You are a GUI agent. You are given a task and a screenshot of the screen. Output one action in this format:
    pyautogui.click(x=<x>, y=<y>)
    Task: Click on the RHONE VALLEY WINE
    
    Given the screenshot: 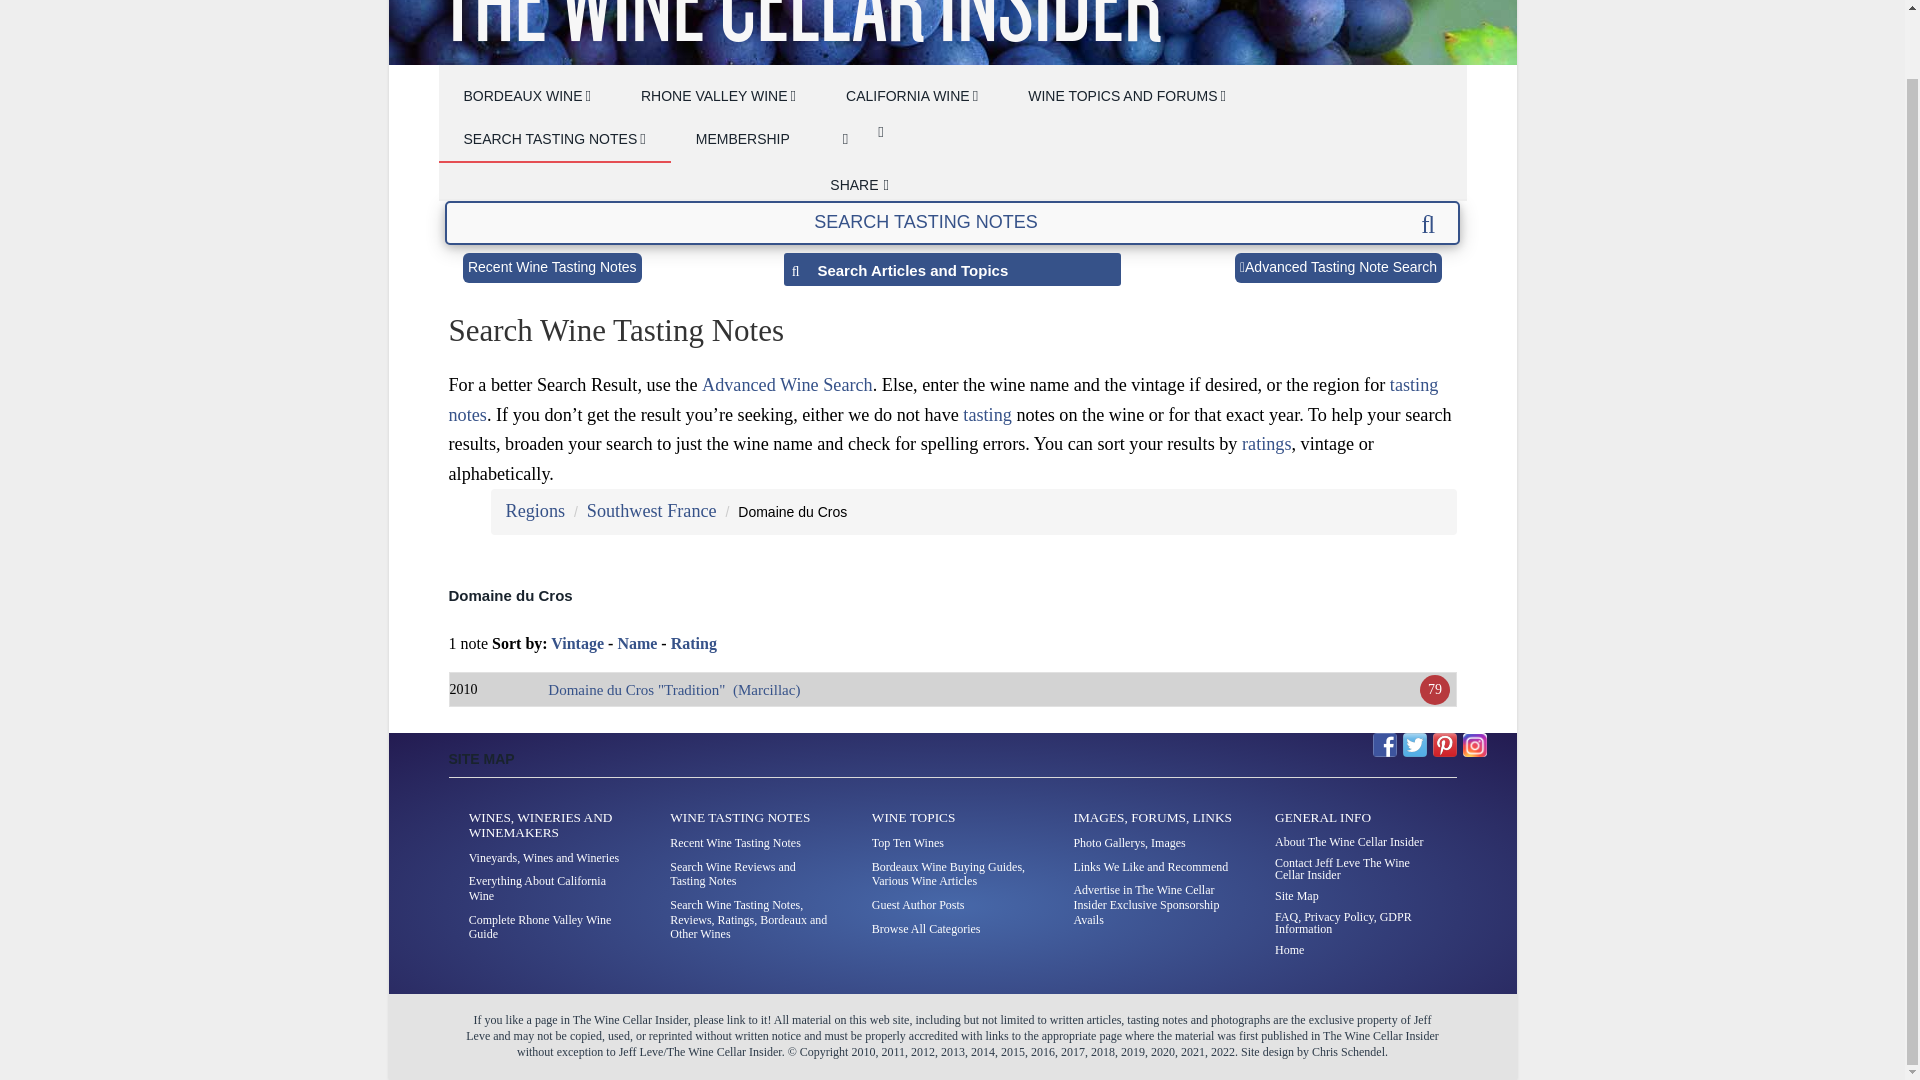 What is the action you would take?
    pyautogui.click(x=718, y=96)
    